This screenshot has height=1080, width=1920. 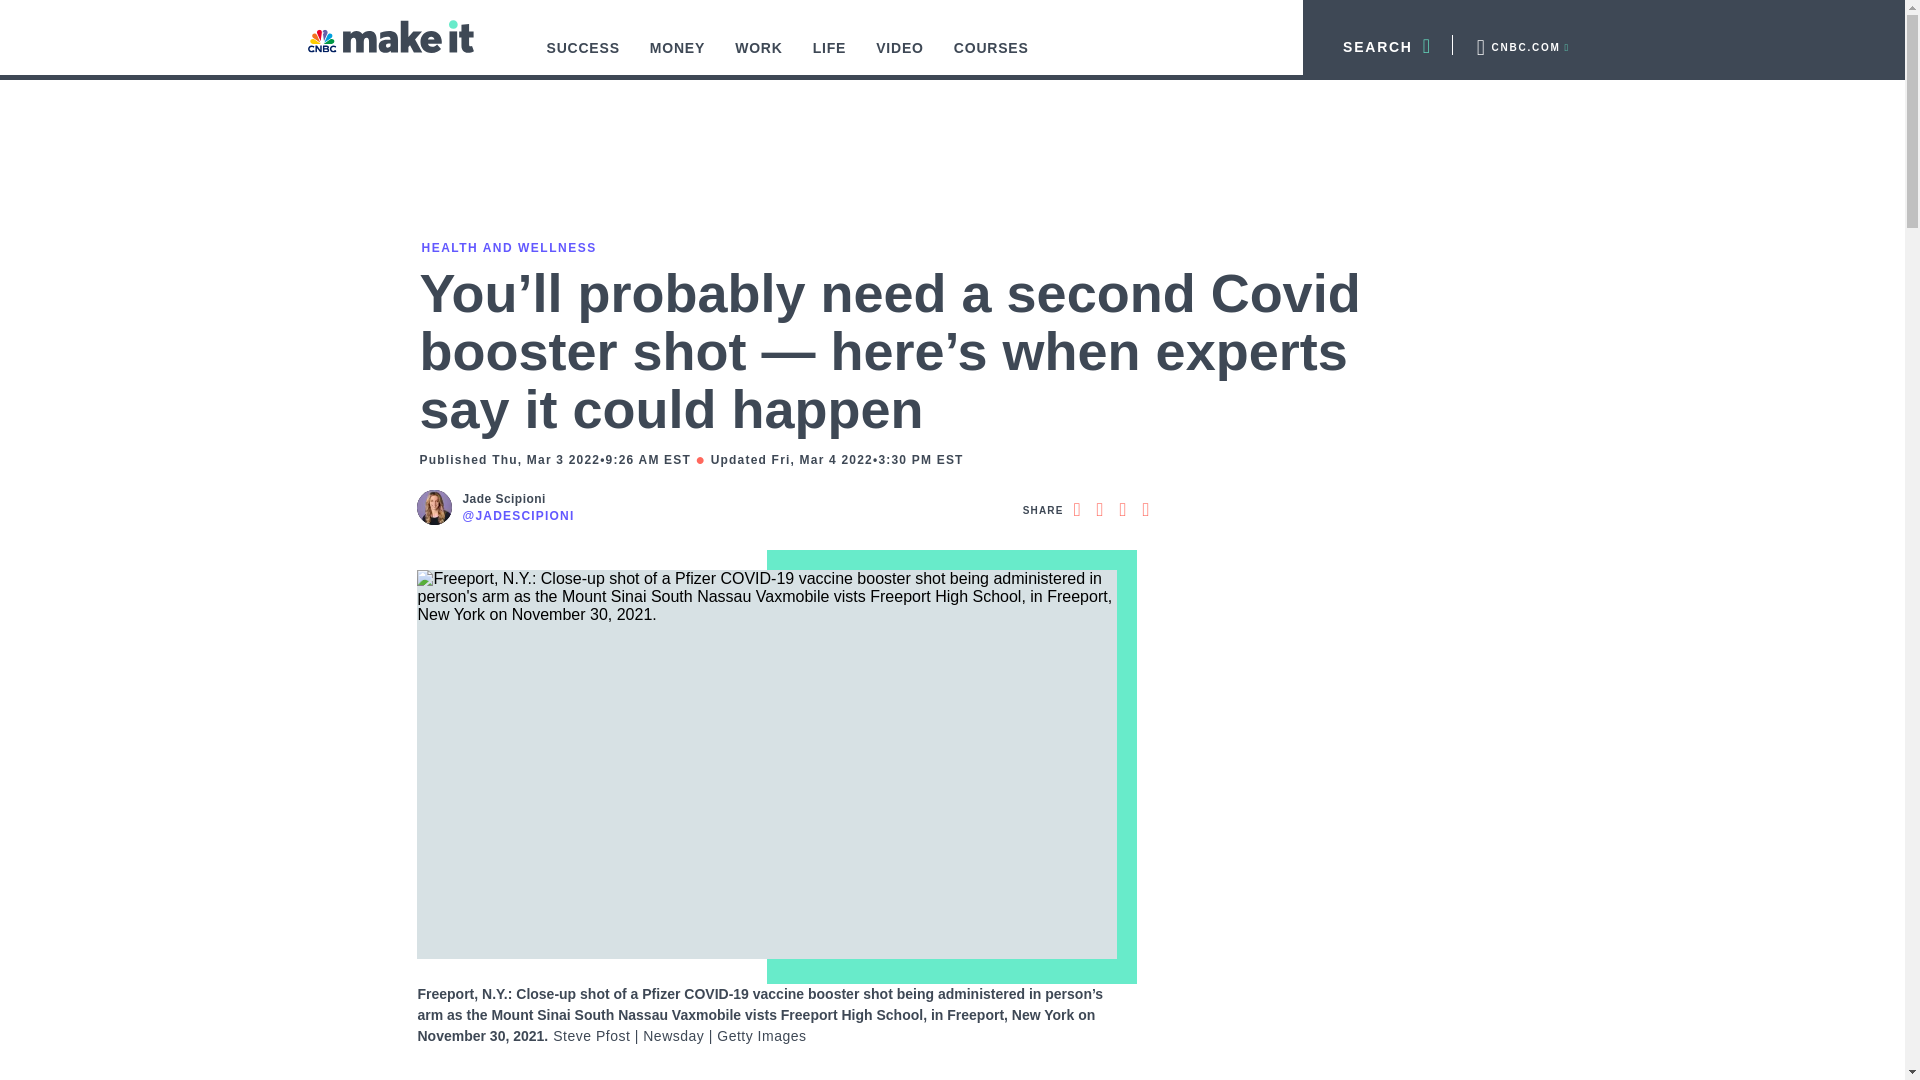 What do you see at coordinates (1521, 44) in the screenshot?
I see `CNBC.COM` at bounding box center [1521, 44].